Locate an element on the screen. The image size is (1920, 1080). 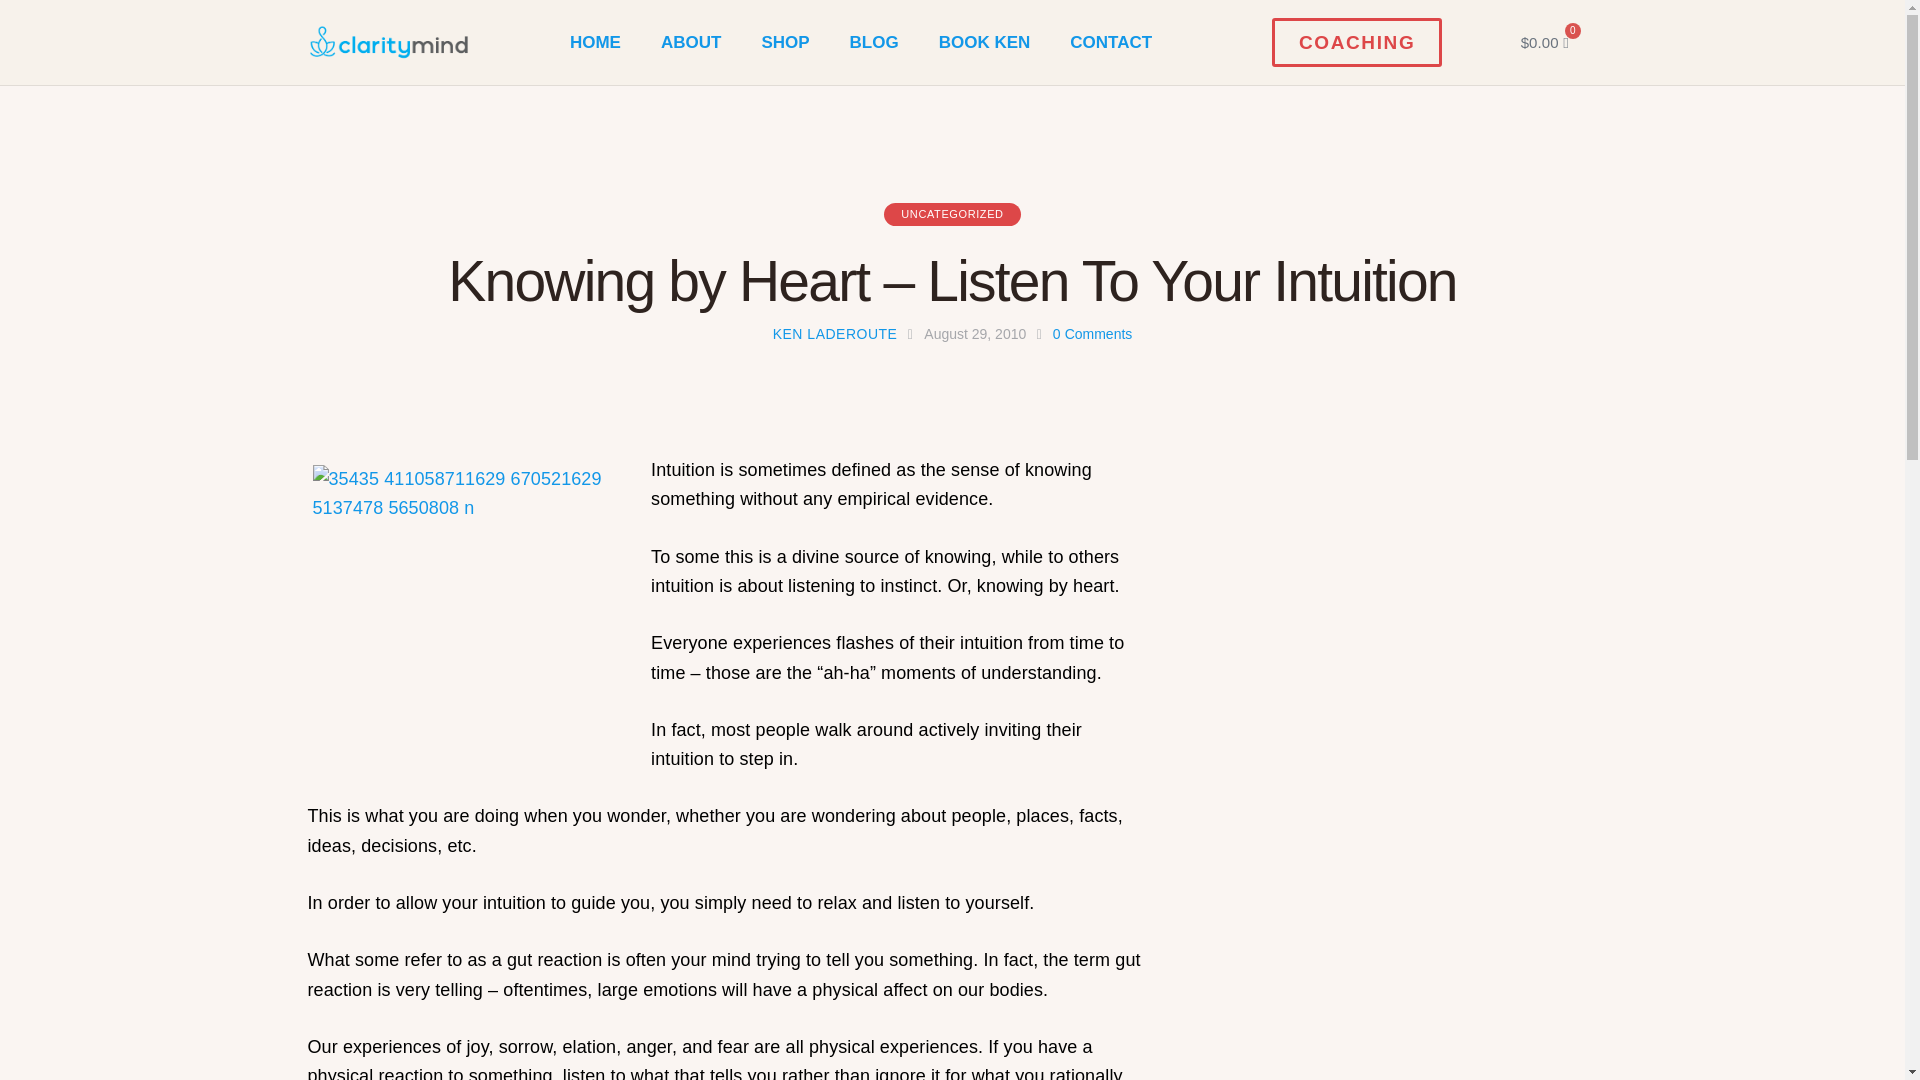
ABOUT is located at coordinates (691, 42).